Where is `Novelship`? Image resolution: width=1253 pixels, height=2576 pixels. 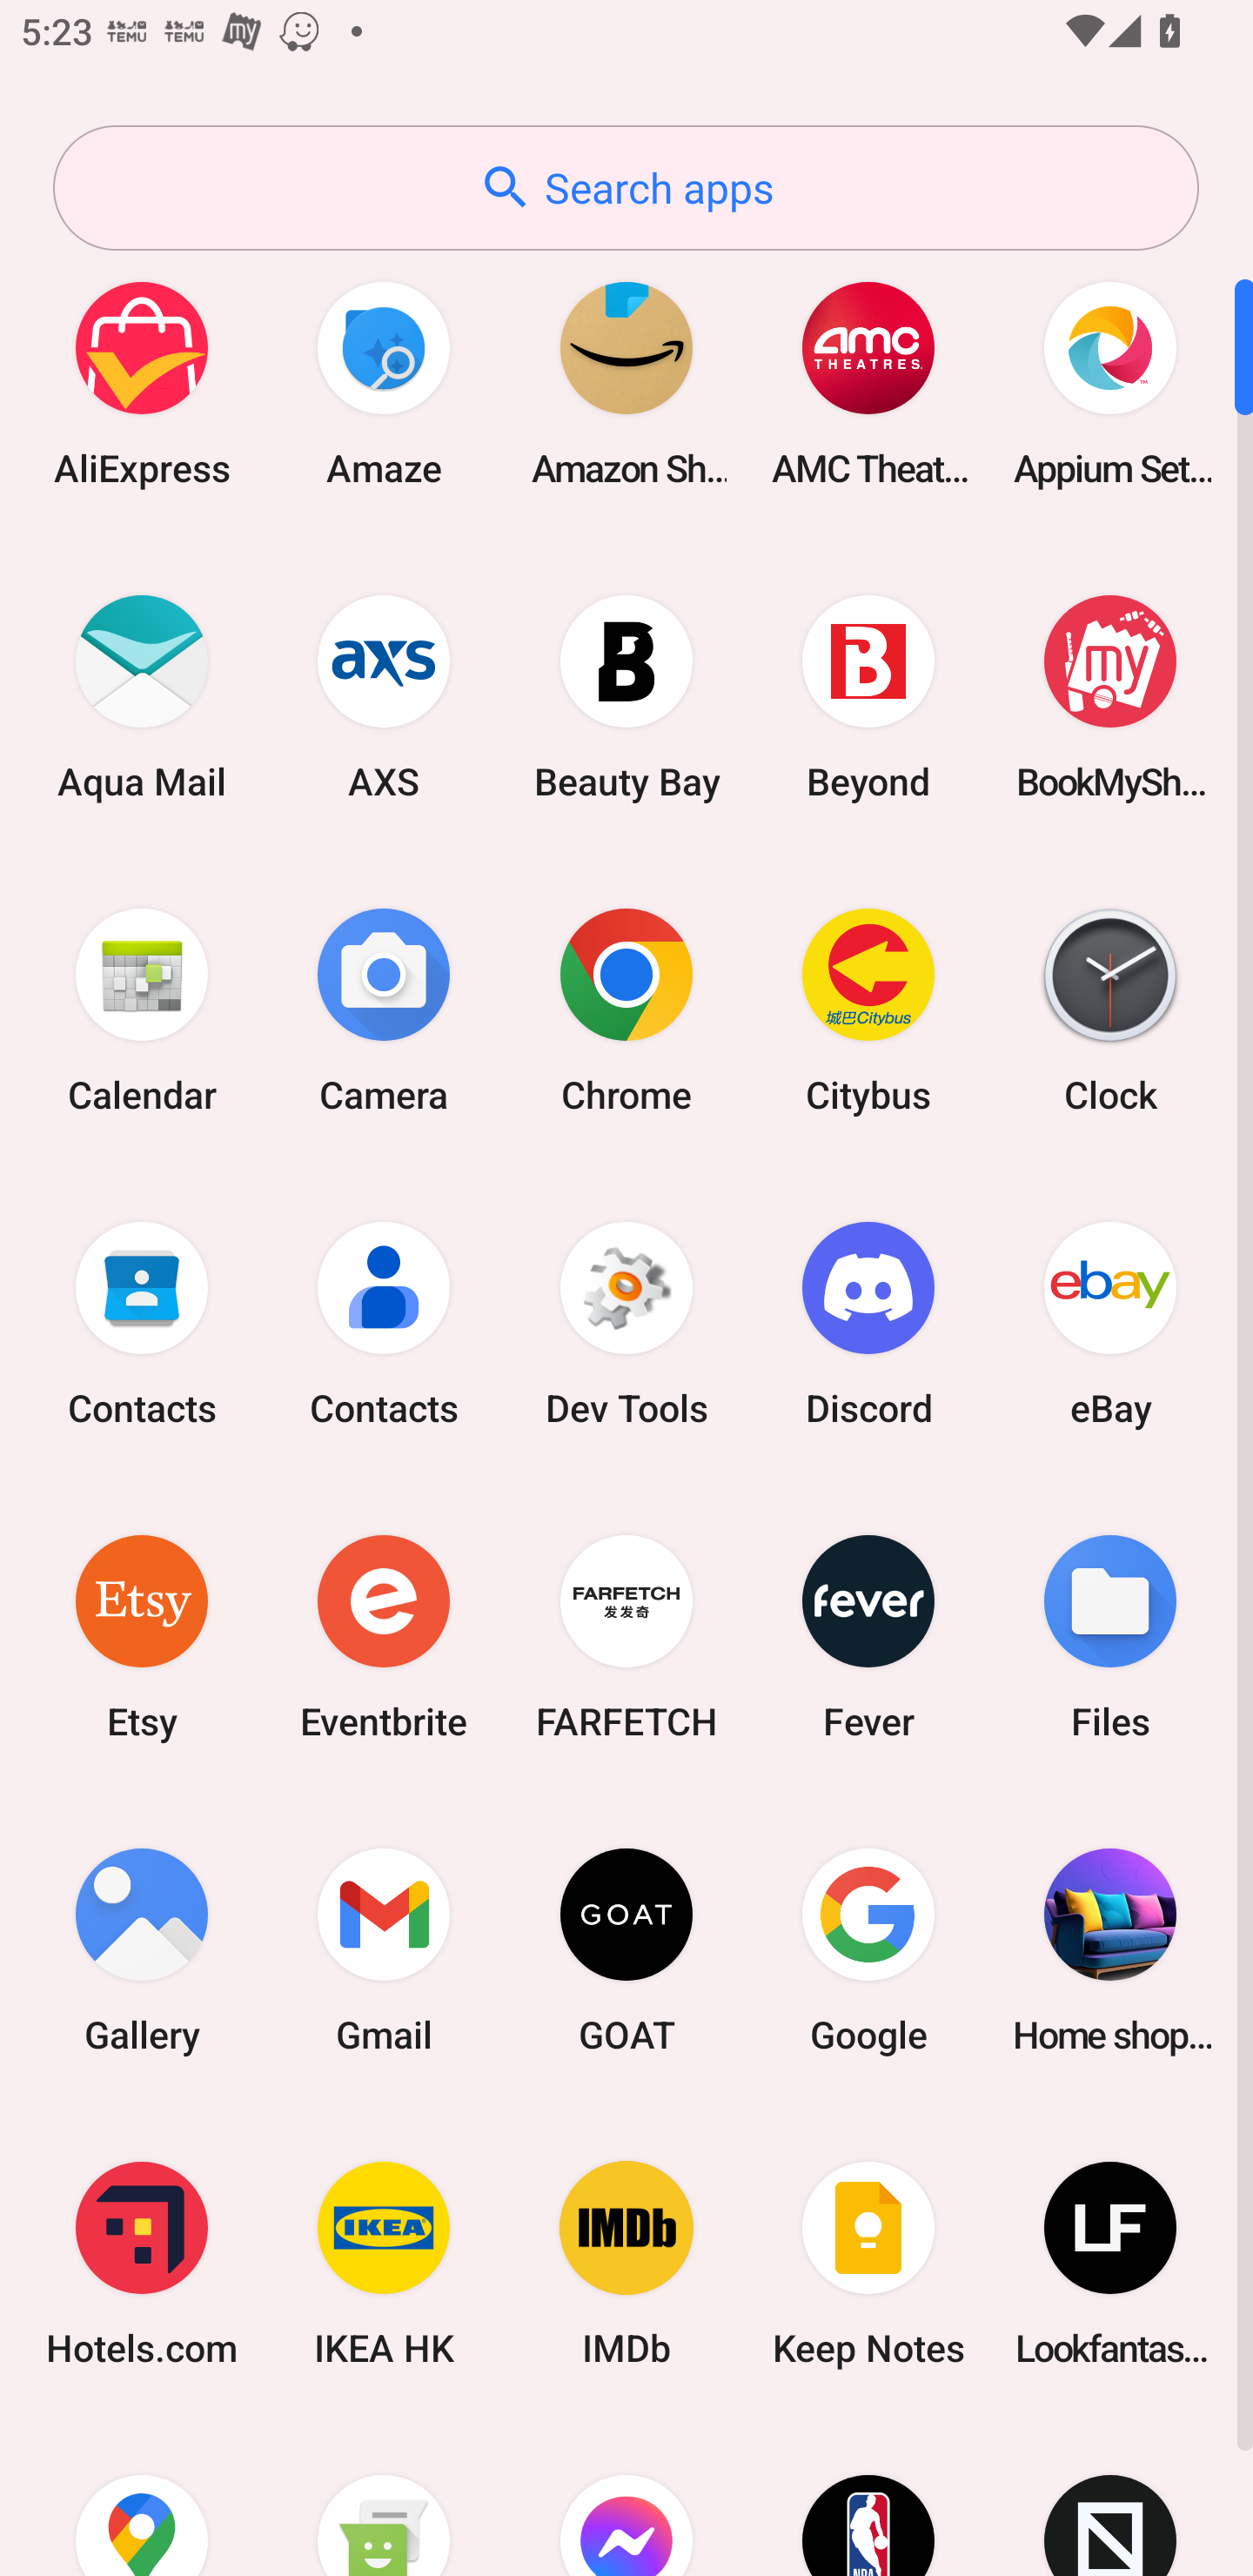
Novelship is located at coordinates (1110, 2499).